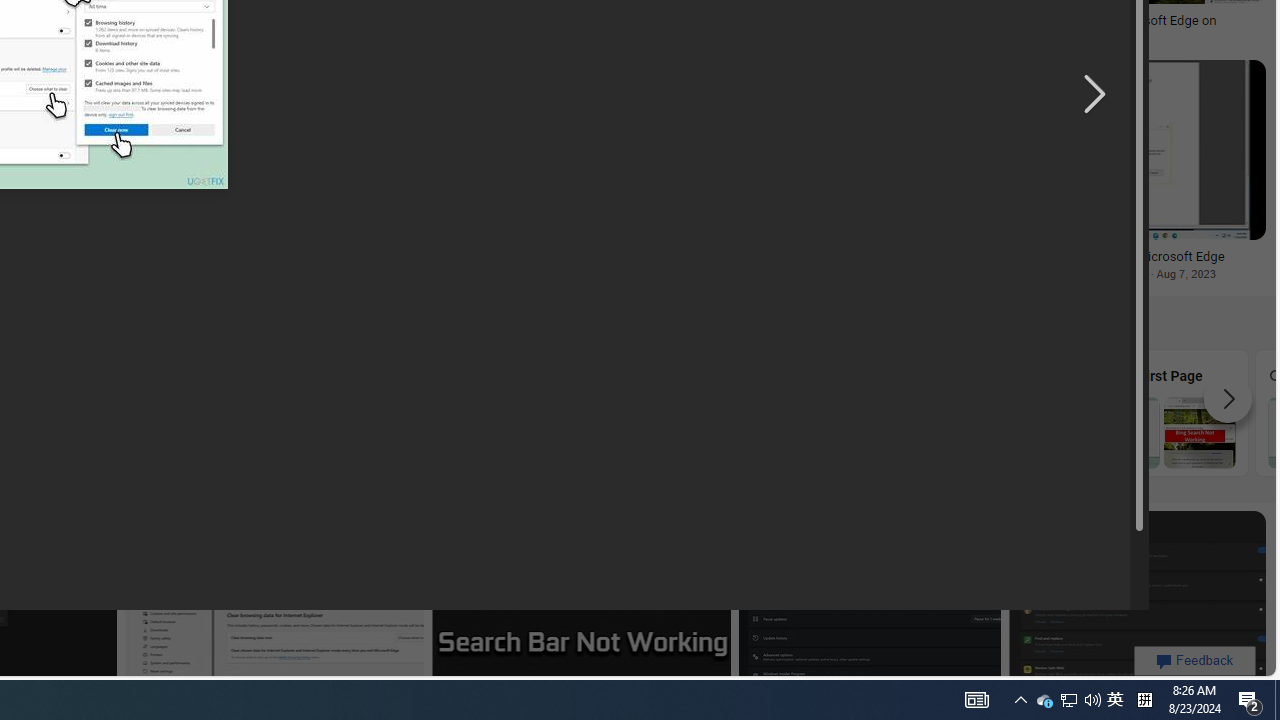  What do you see at coordinates (982, 412) in the screenshot?
I see `Work` at bounding box center [982, 412].